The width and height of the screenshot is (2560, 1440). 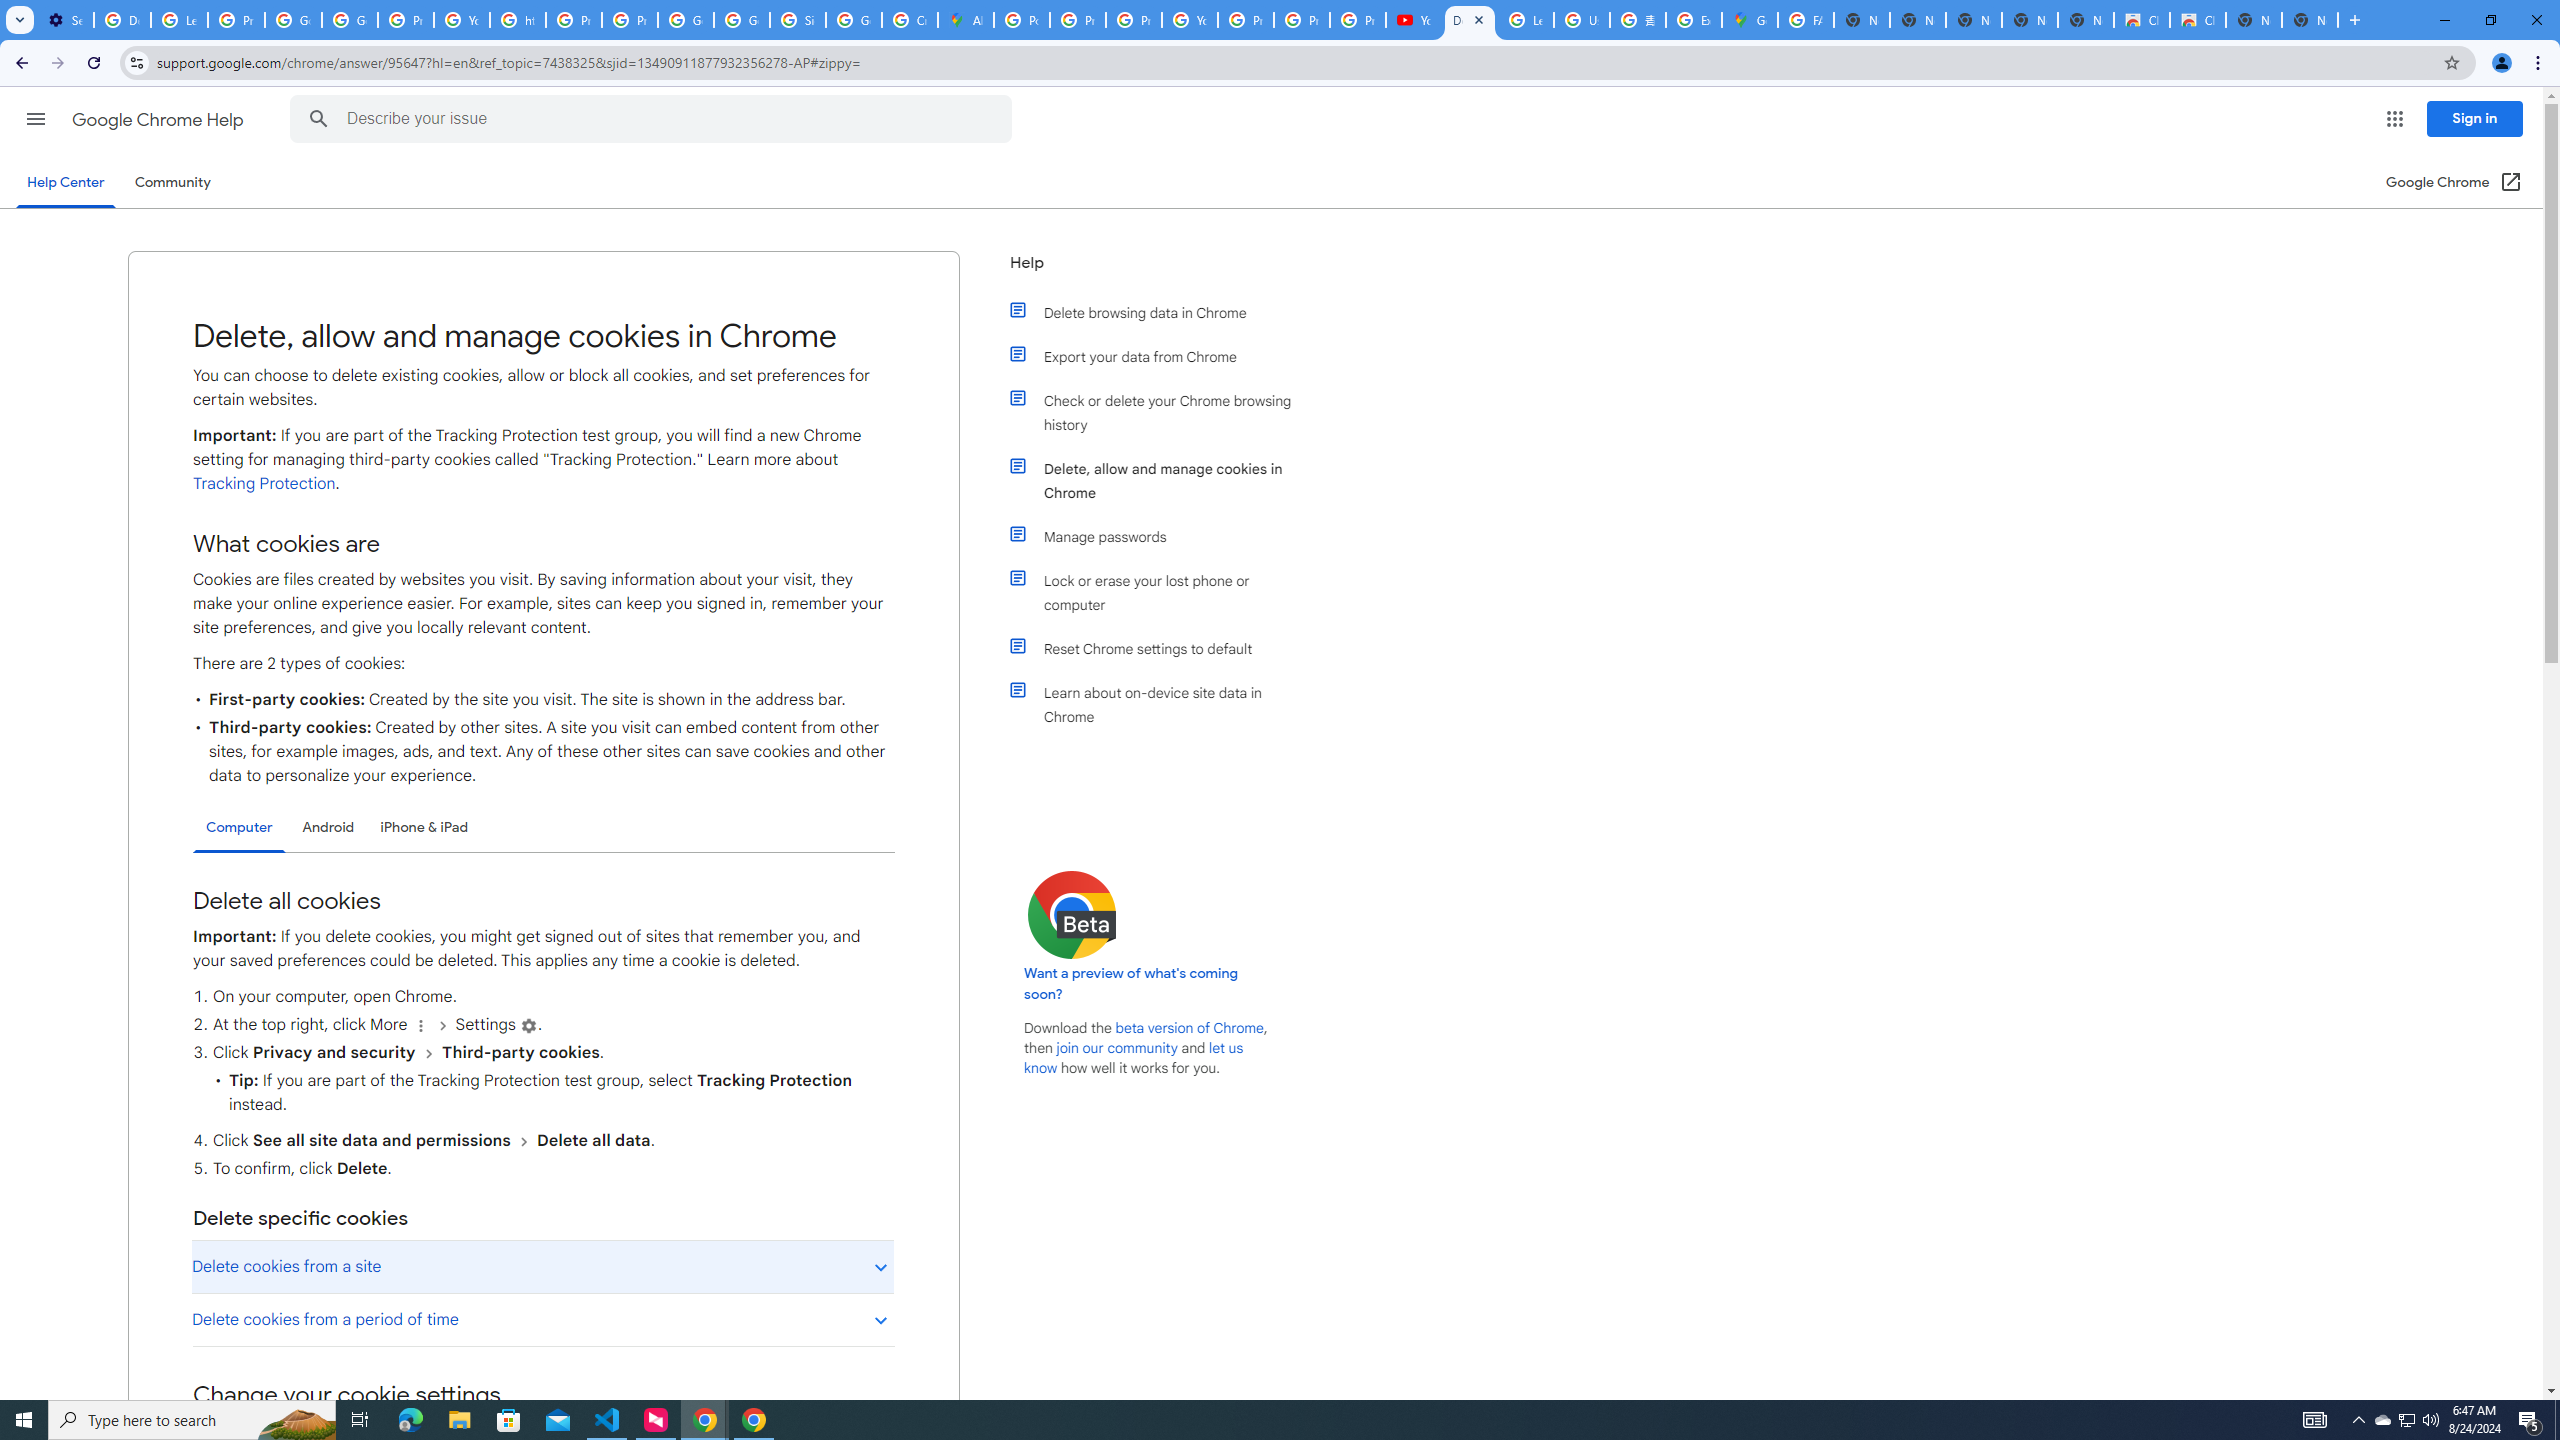 What do you see at coordinates (1163, 536) in the screenshot?
I see `Manage passwords` at bounding box center [1163, 536].